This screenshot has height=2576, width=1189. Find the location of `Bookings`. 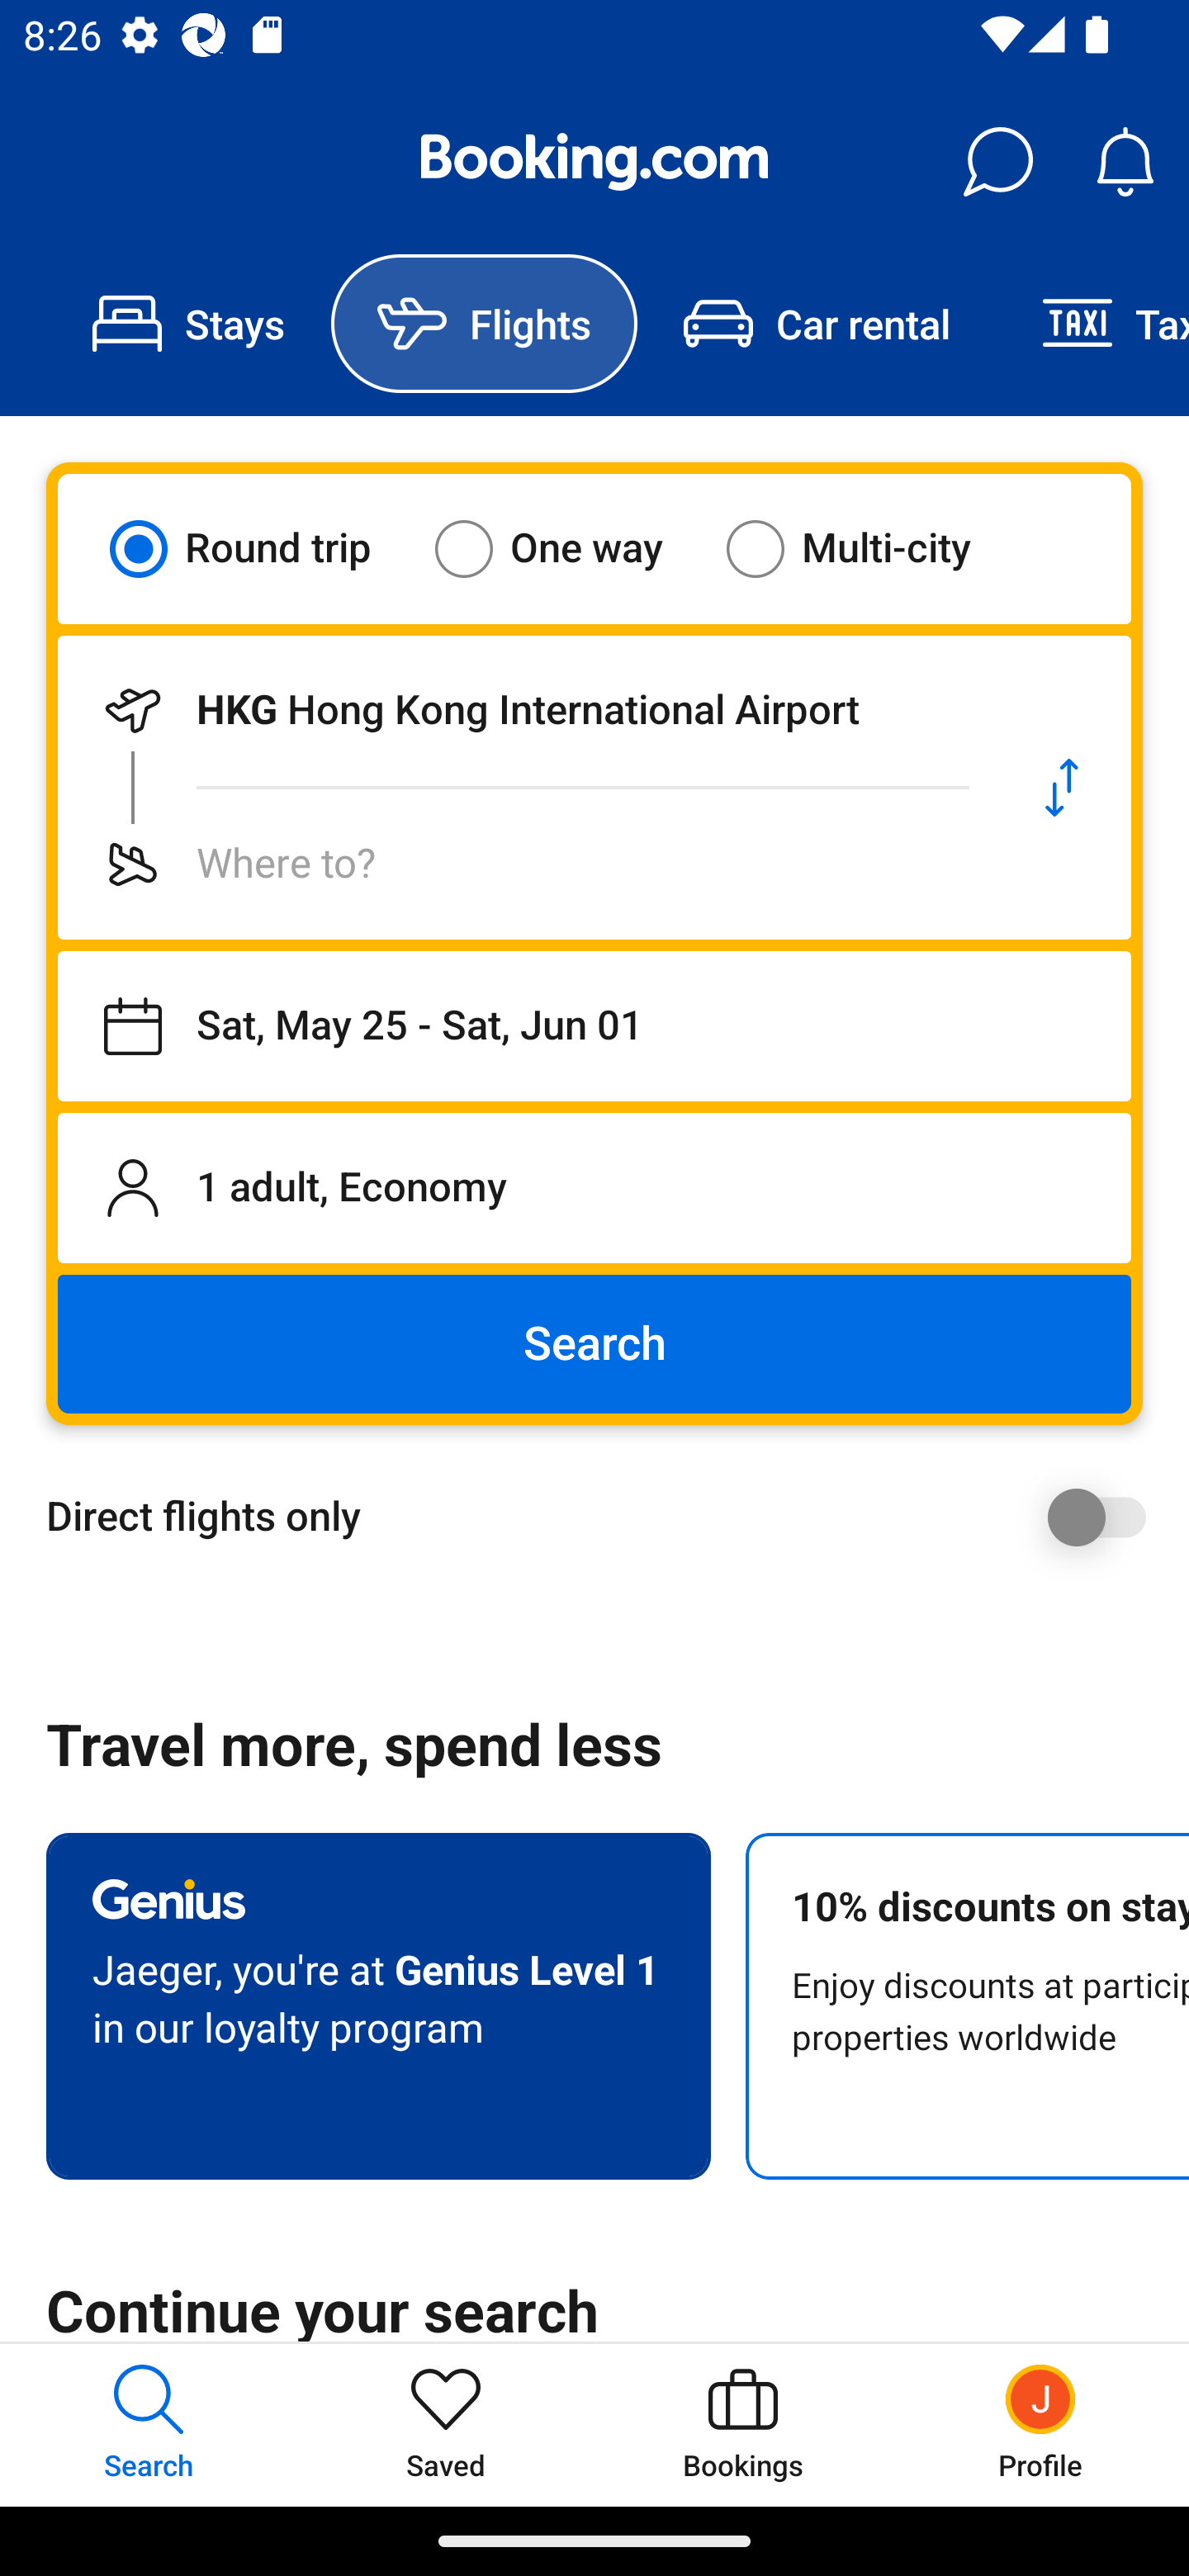

Bookings is located at coordinates (743, 2424).